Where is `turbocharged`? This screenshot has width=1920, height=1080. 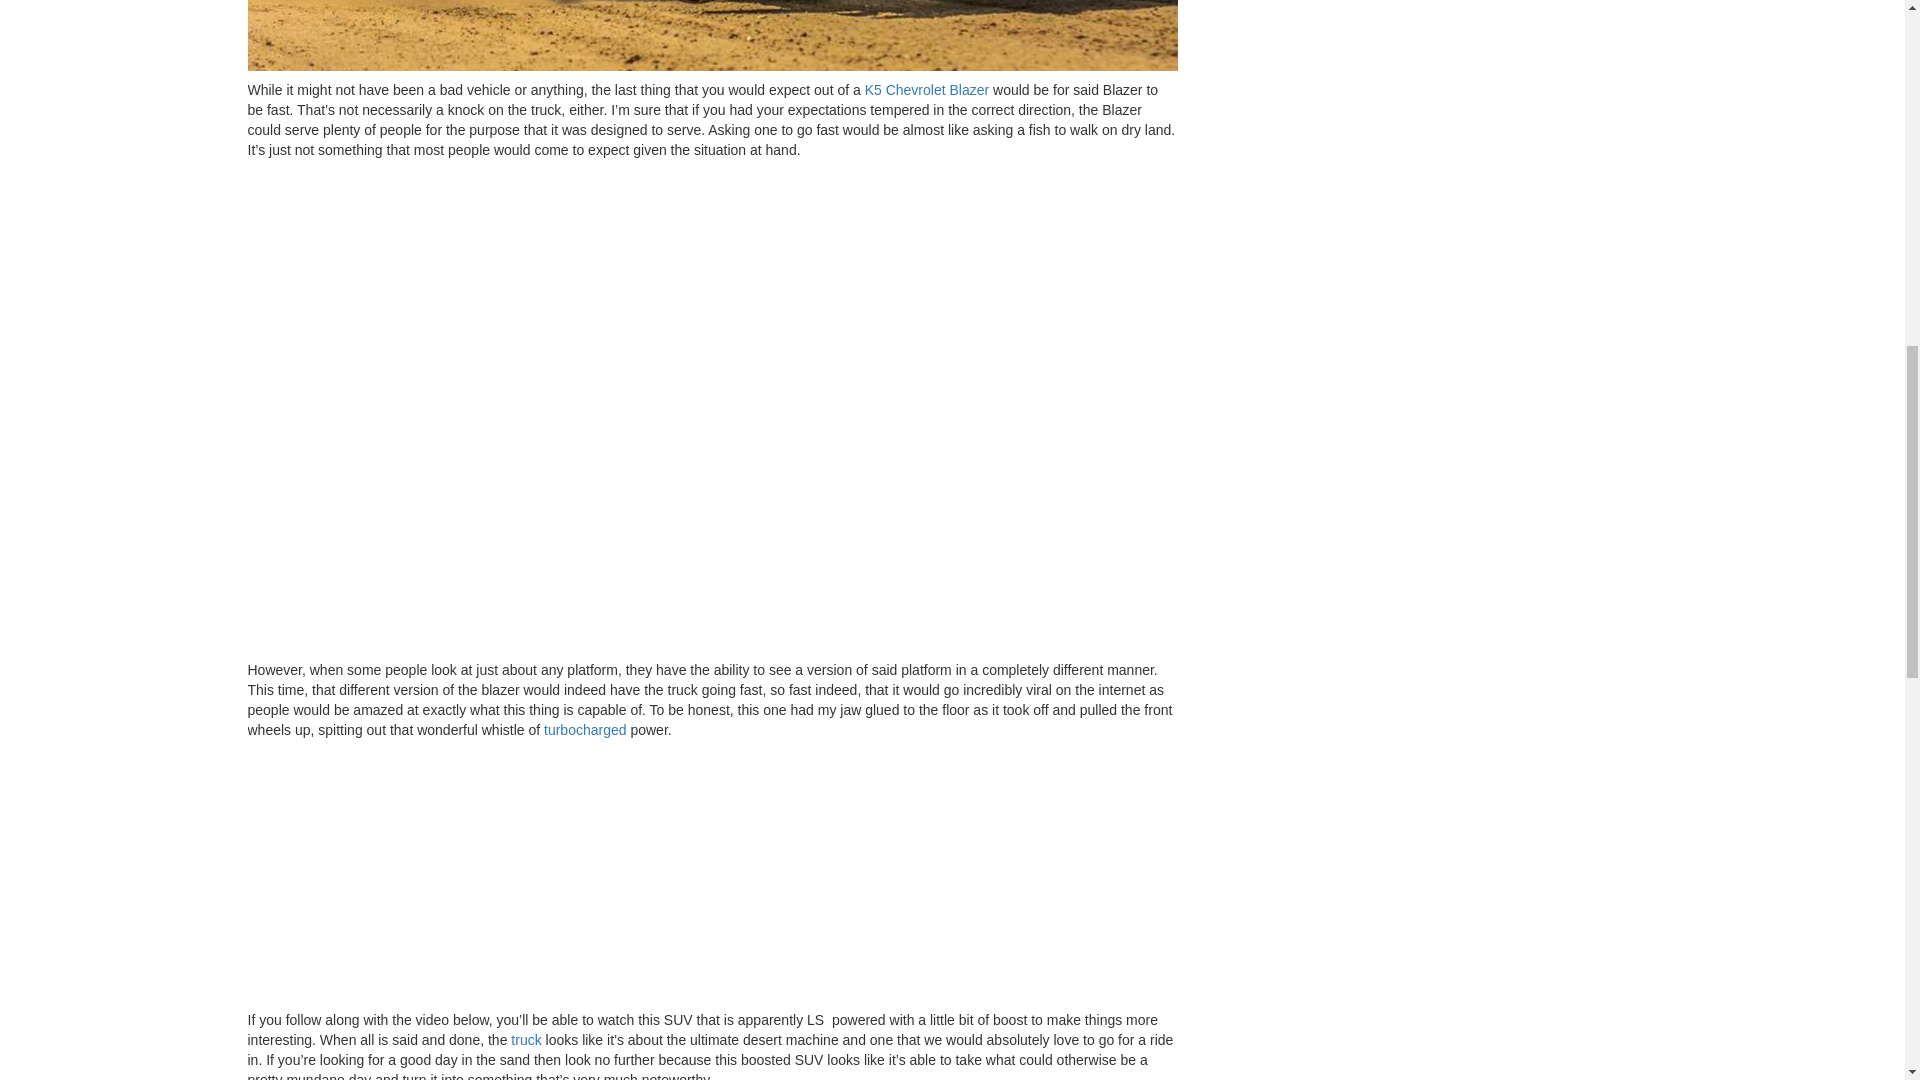 turbocharged is located at coordinates (585, 730).